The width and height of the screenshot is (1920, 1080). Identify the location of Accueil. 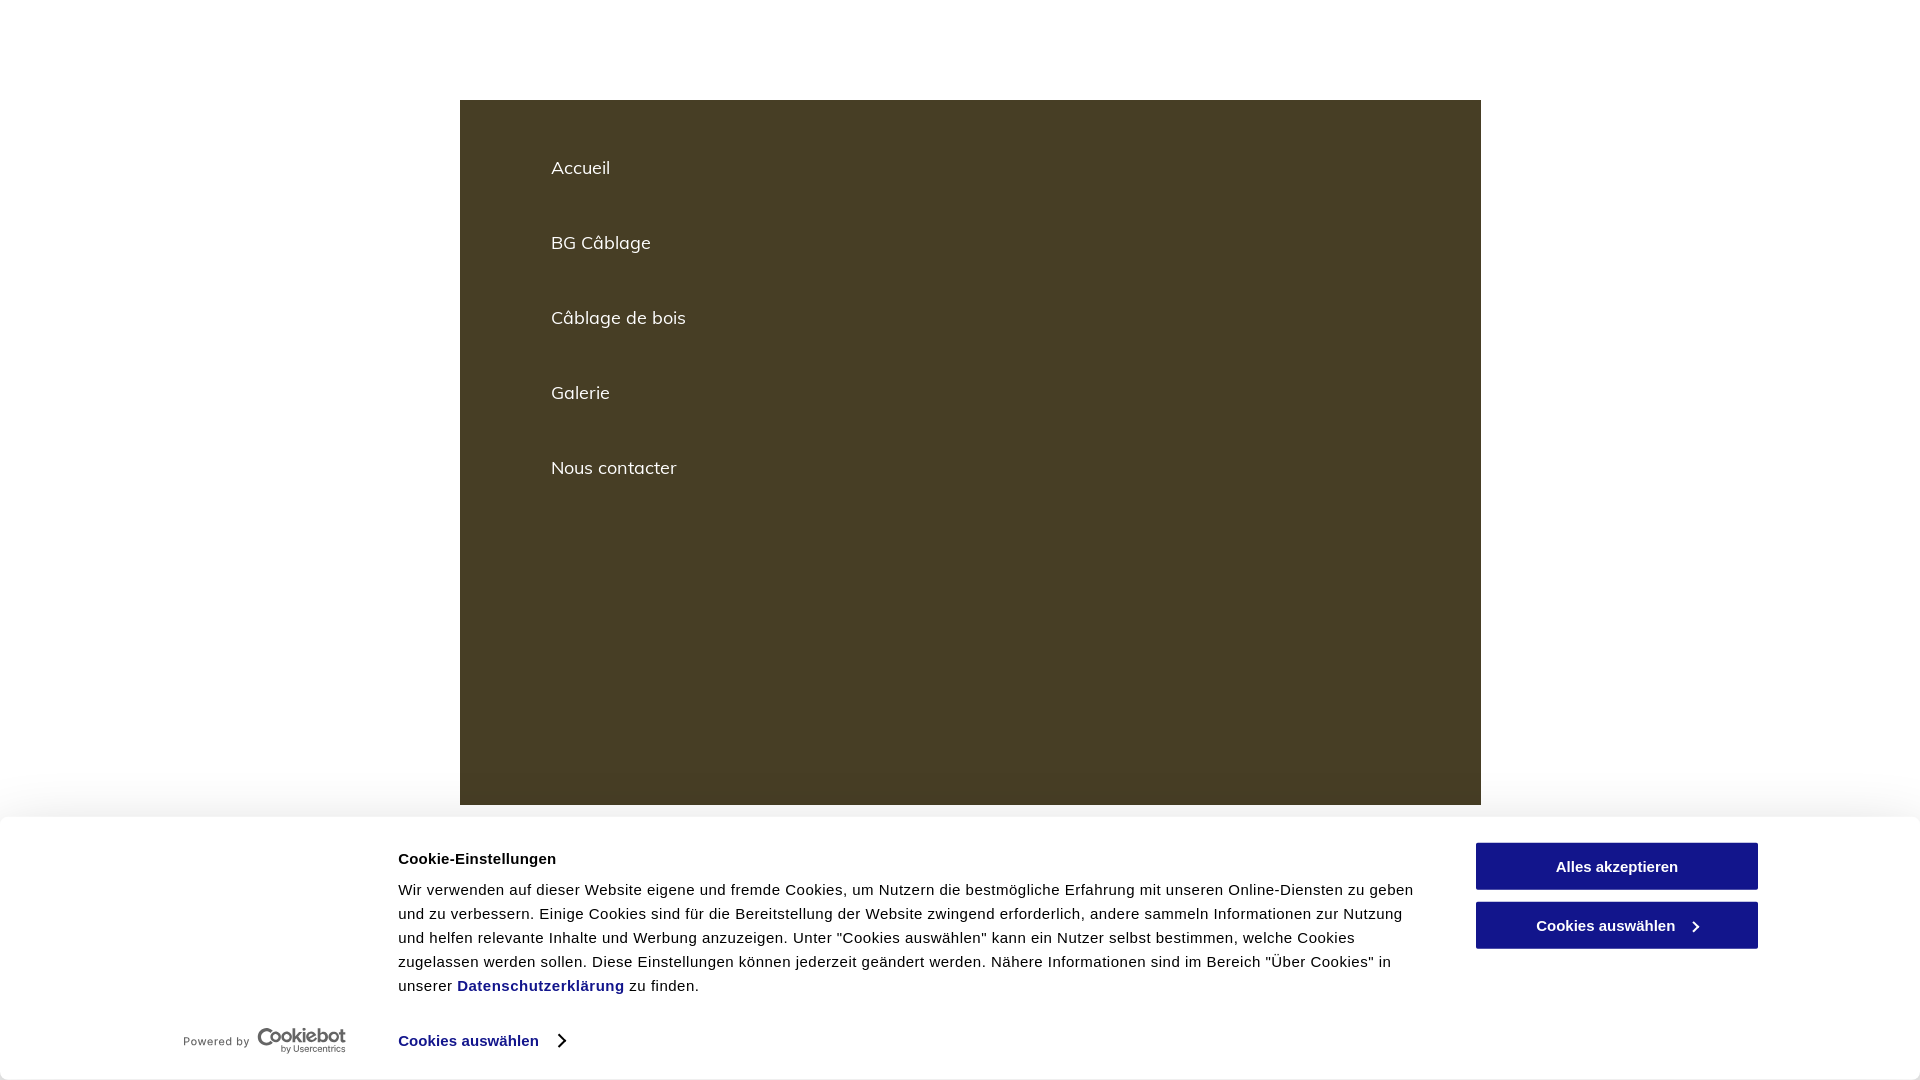
(970, 168).